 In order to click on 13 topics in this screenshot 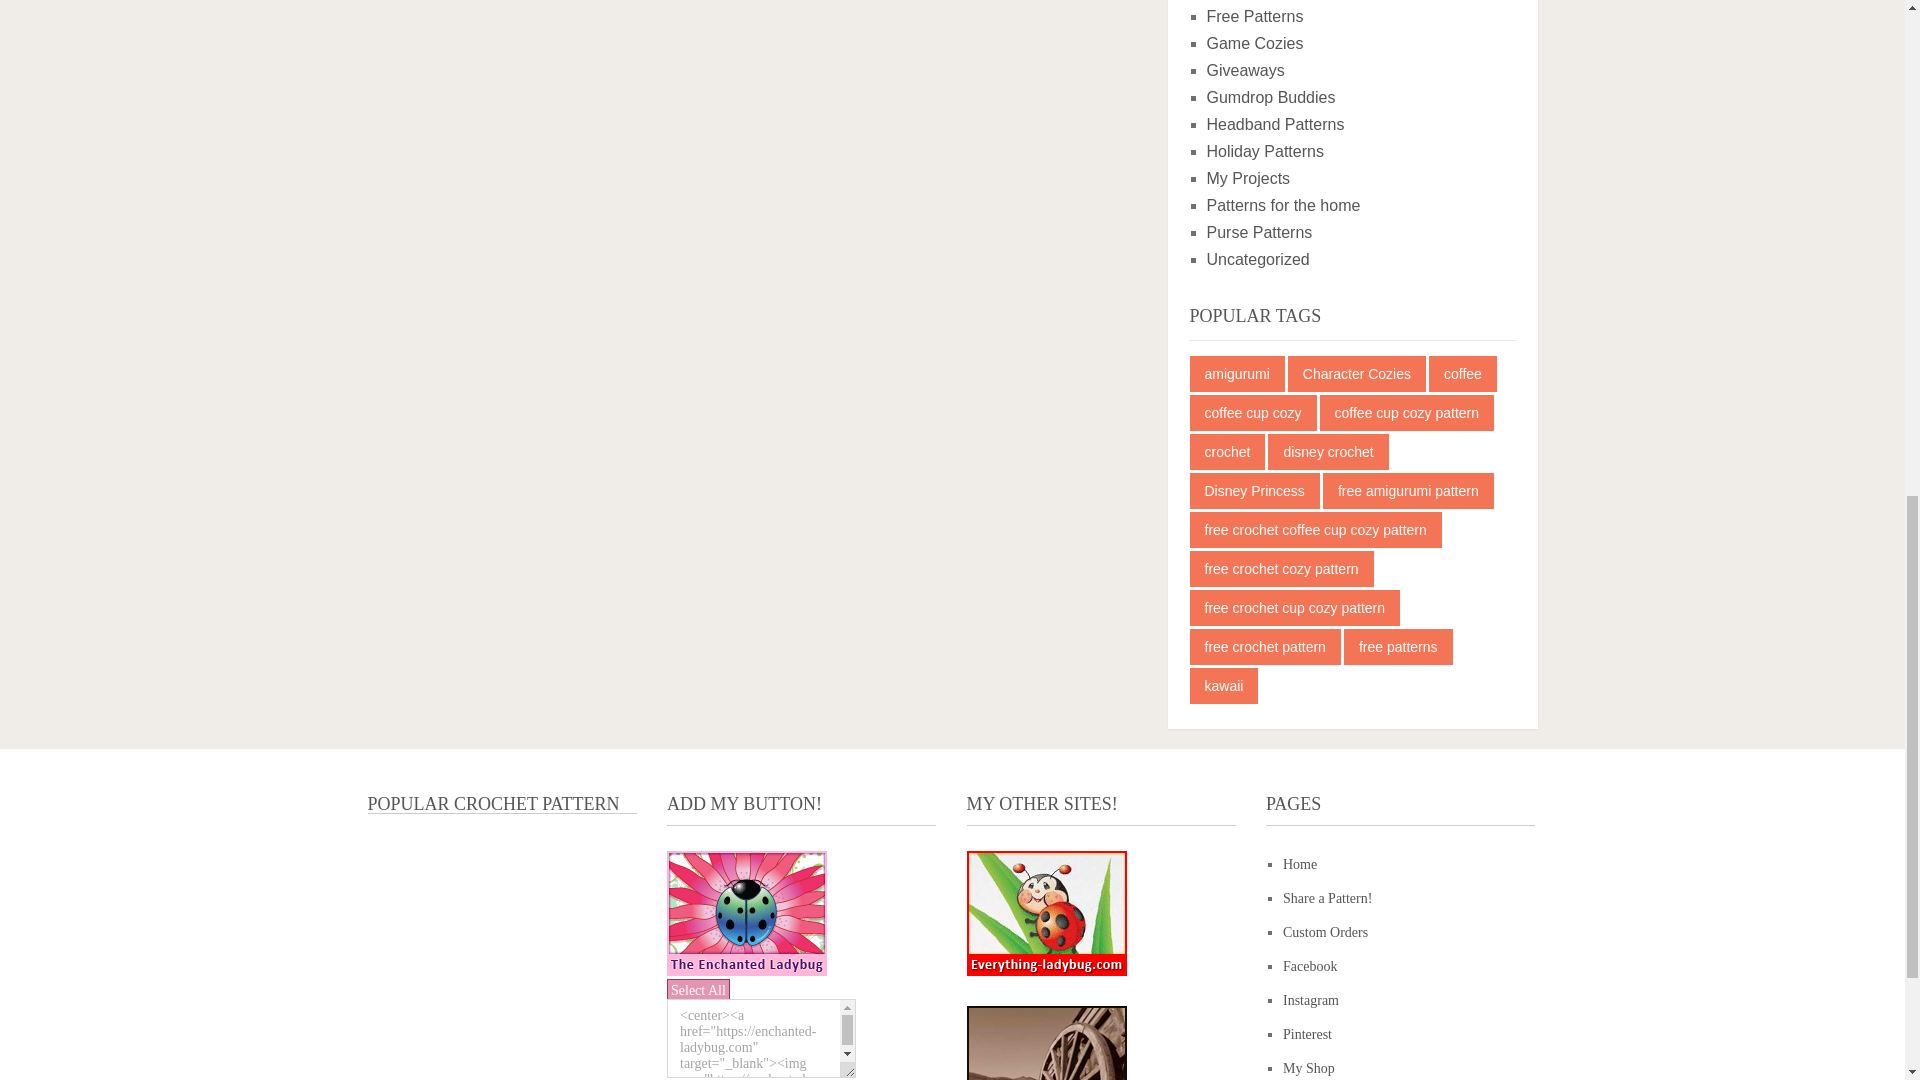, I will do `click(1237, 374)`.